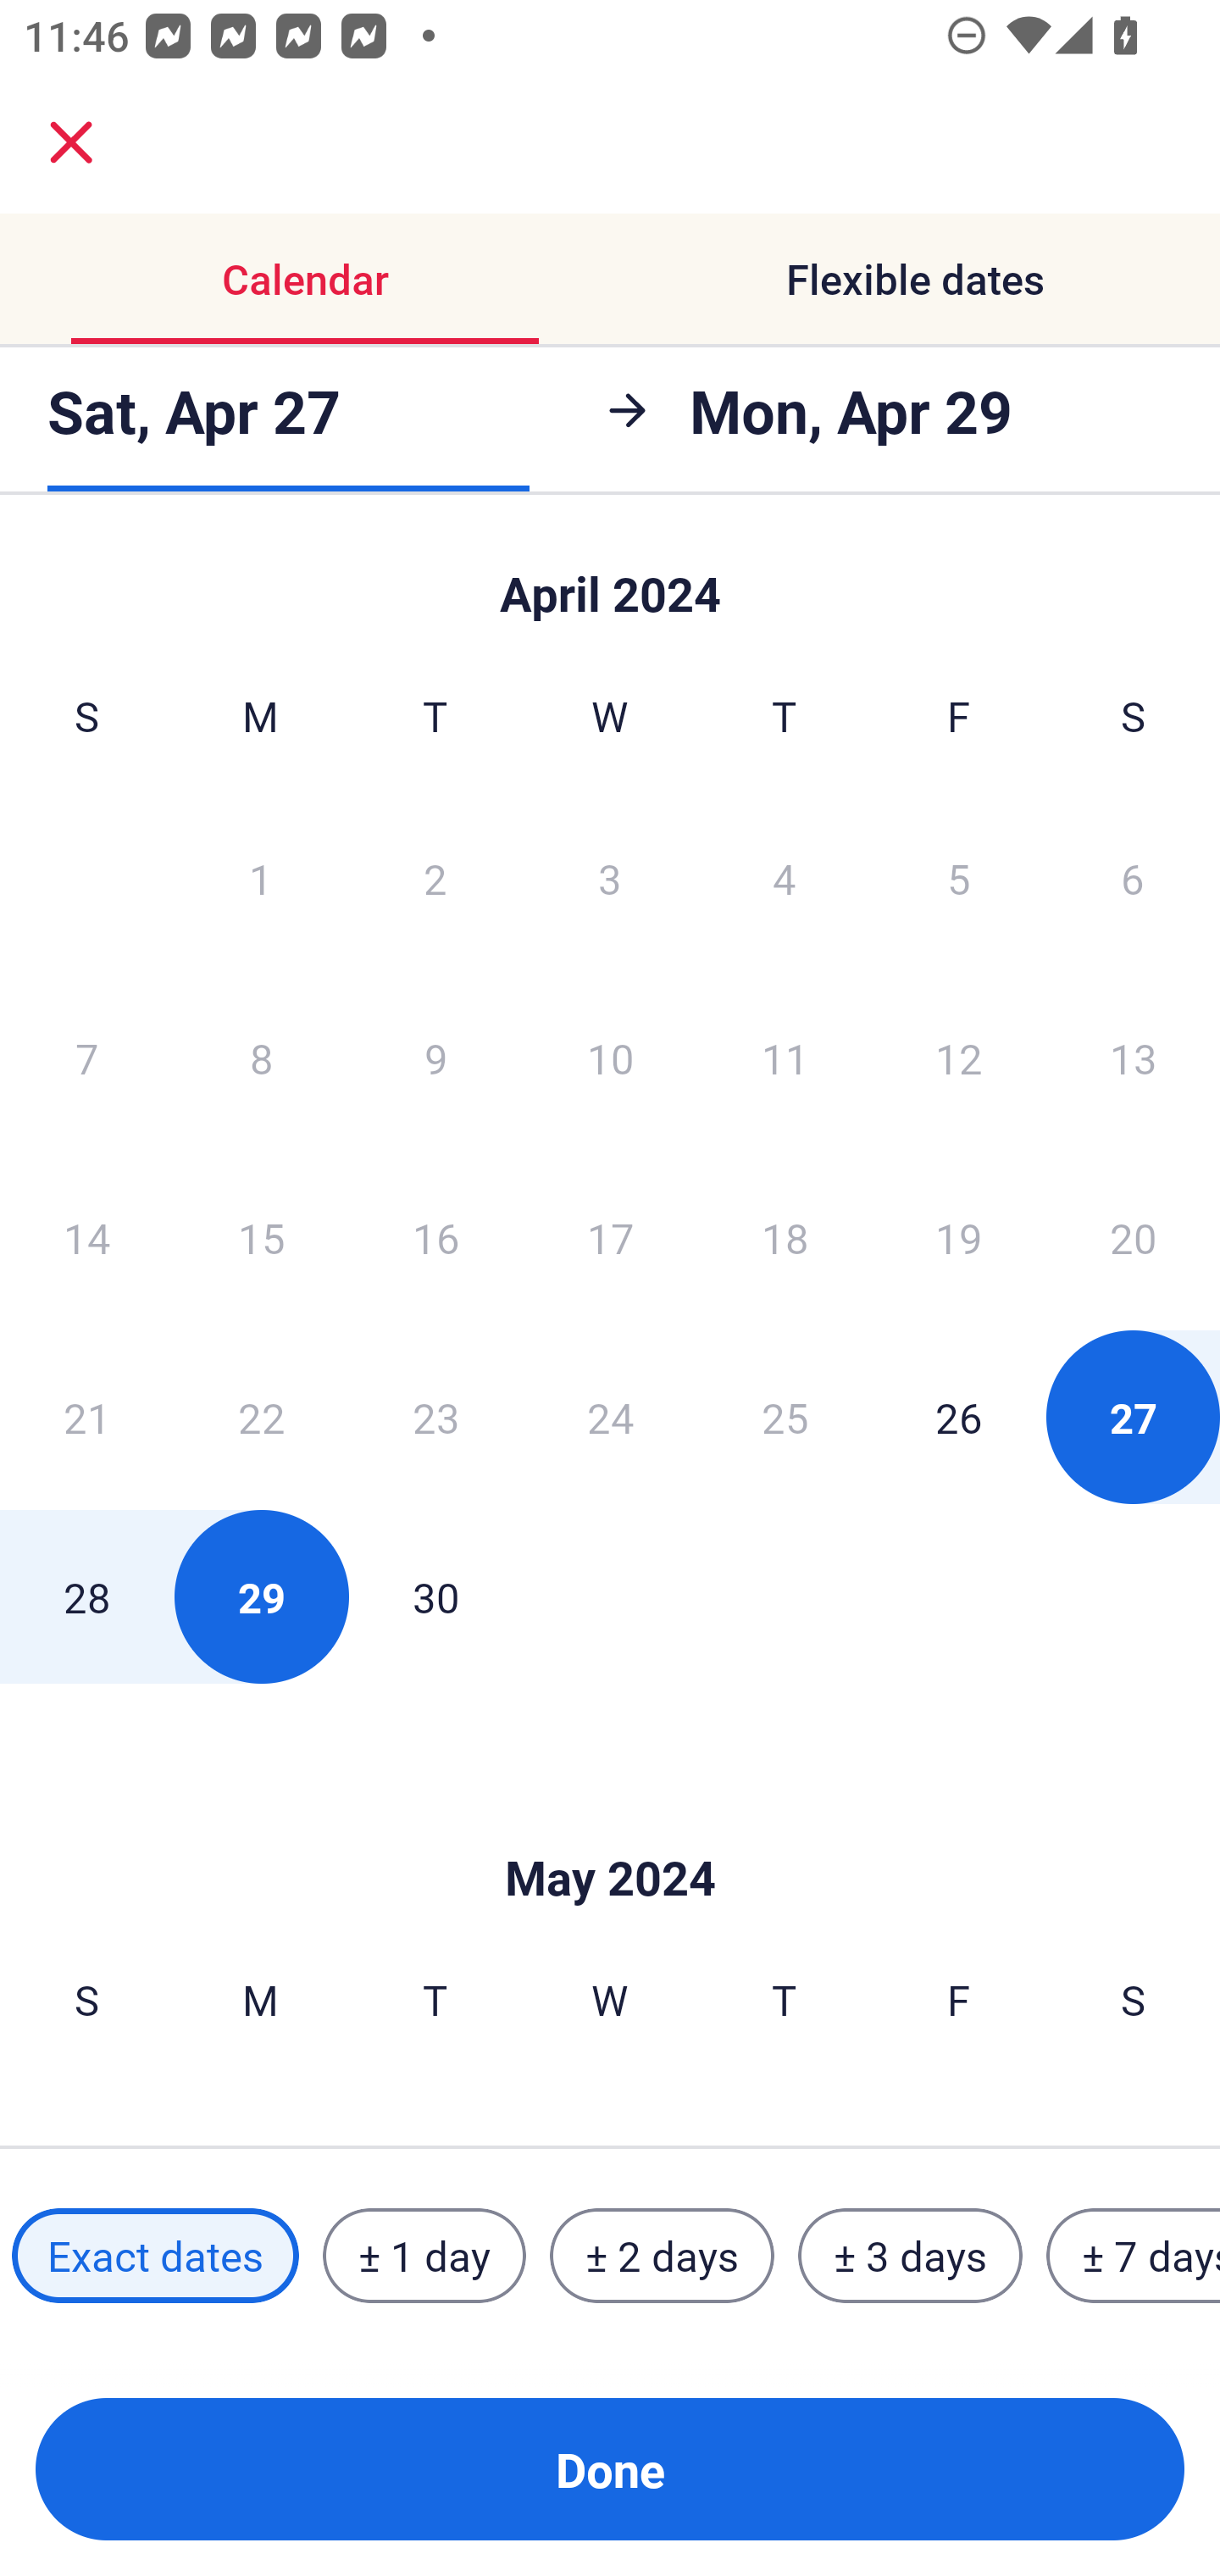  I want to click on 6 Saturday, April 6, 2024, so click(1133, 878).